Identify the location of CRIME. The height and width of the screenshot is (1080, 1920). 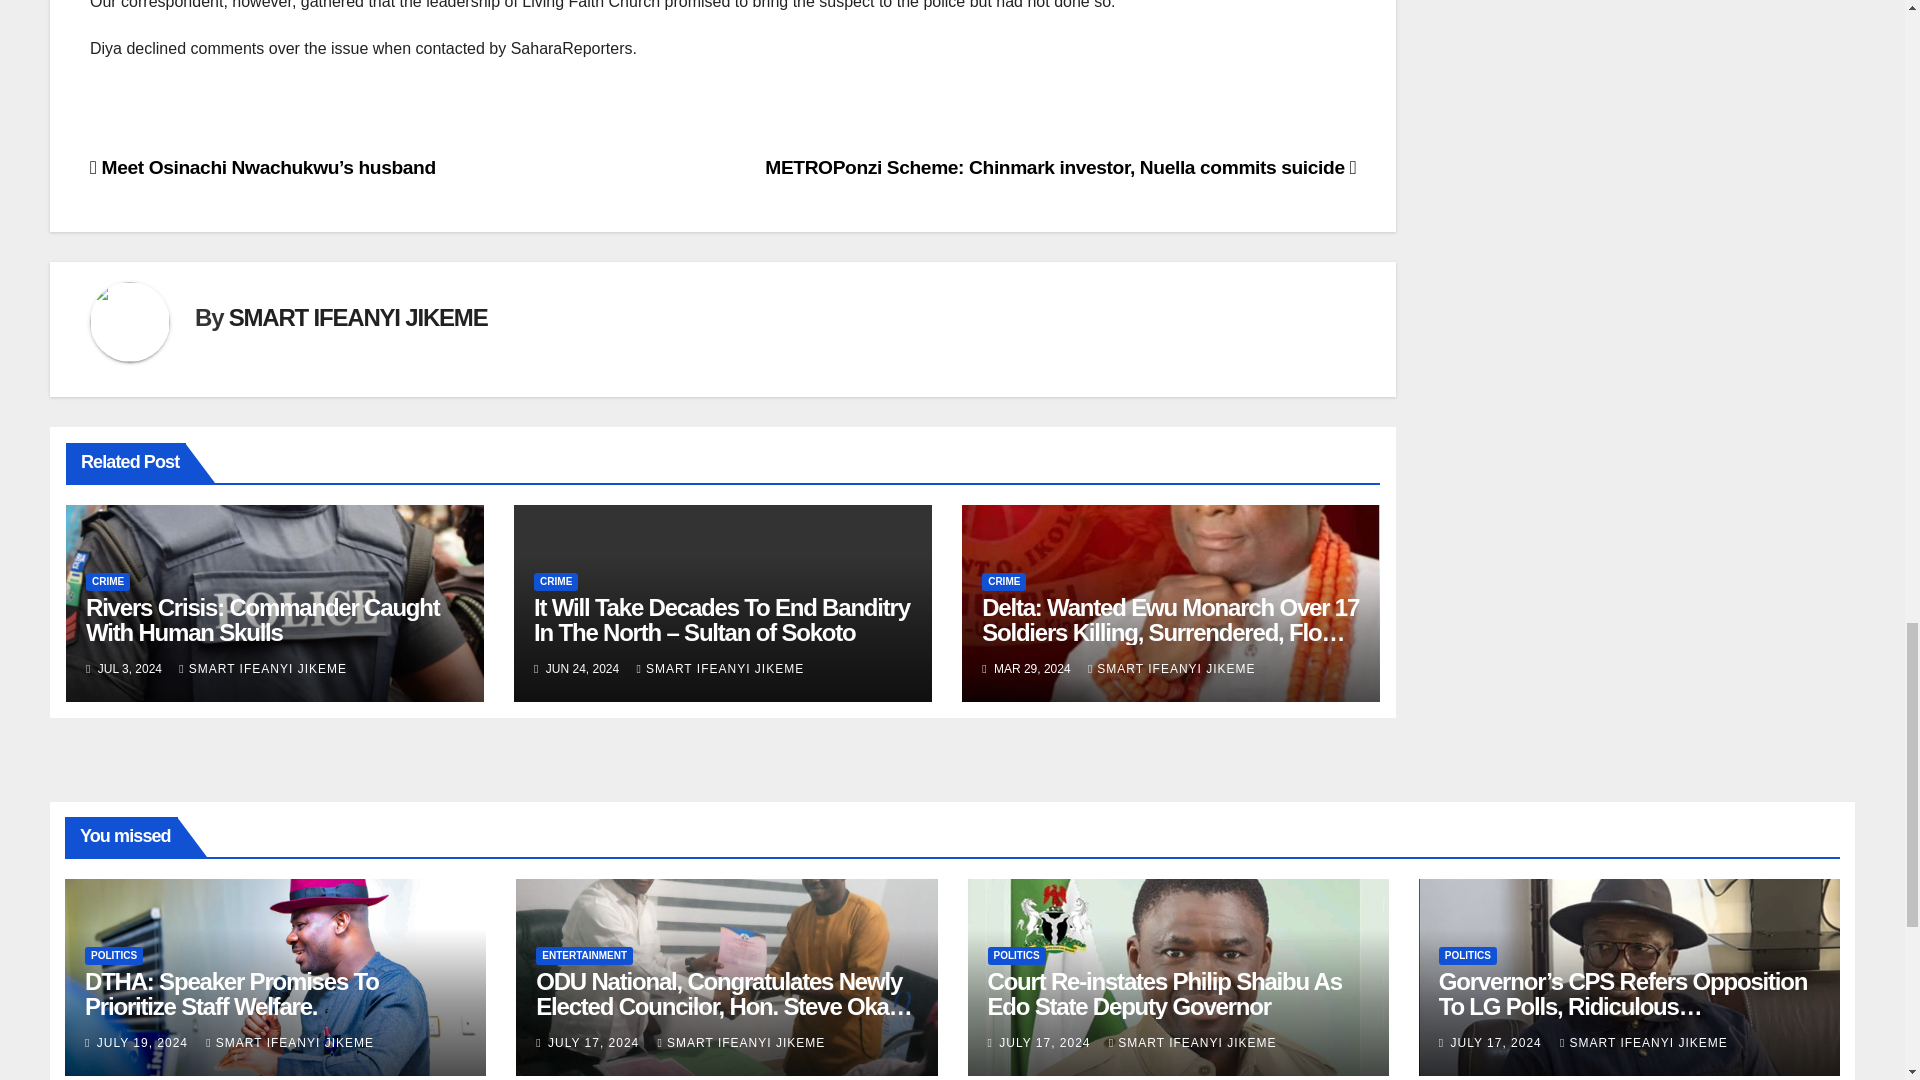
(108, 582).